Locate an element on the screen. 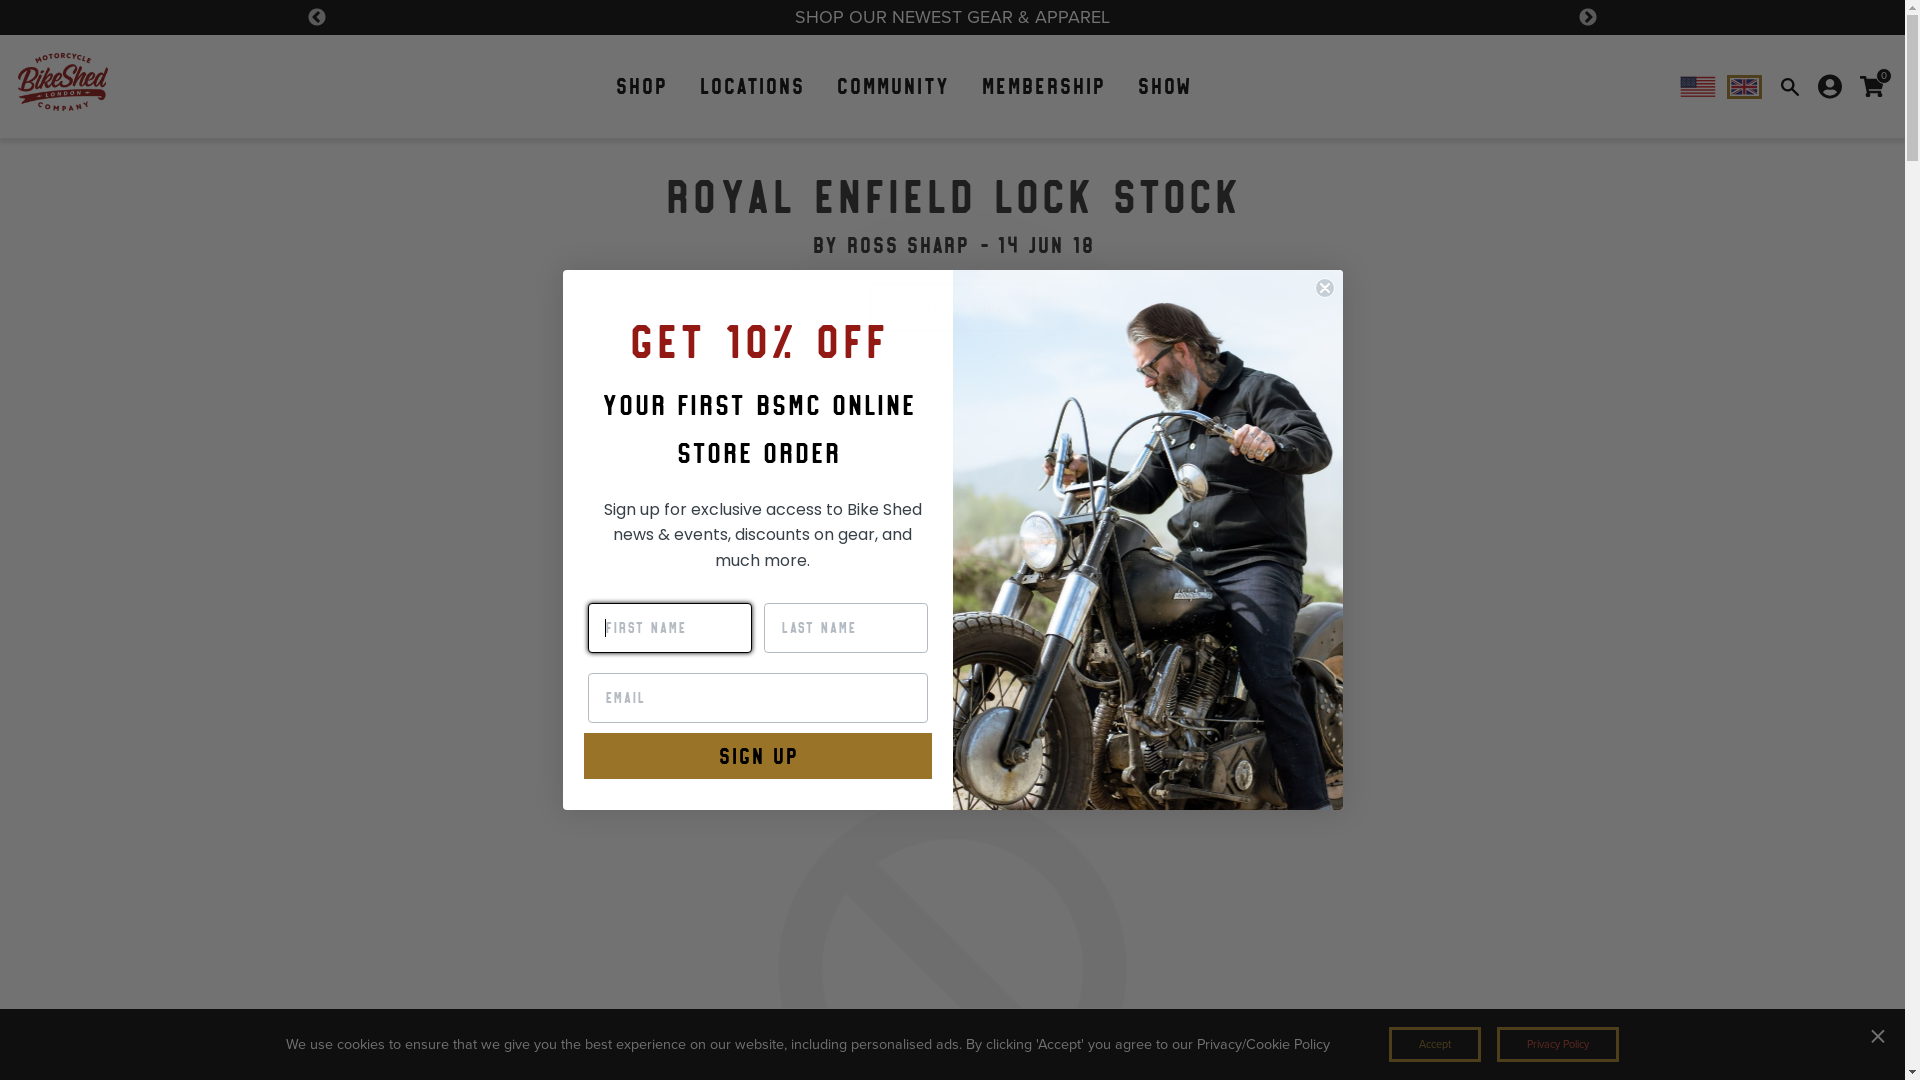 The height and width of the screenshot is (1080, 1920). Locations is located at coordinates (752, 86).